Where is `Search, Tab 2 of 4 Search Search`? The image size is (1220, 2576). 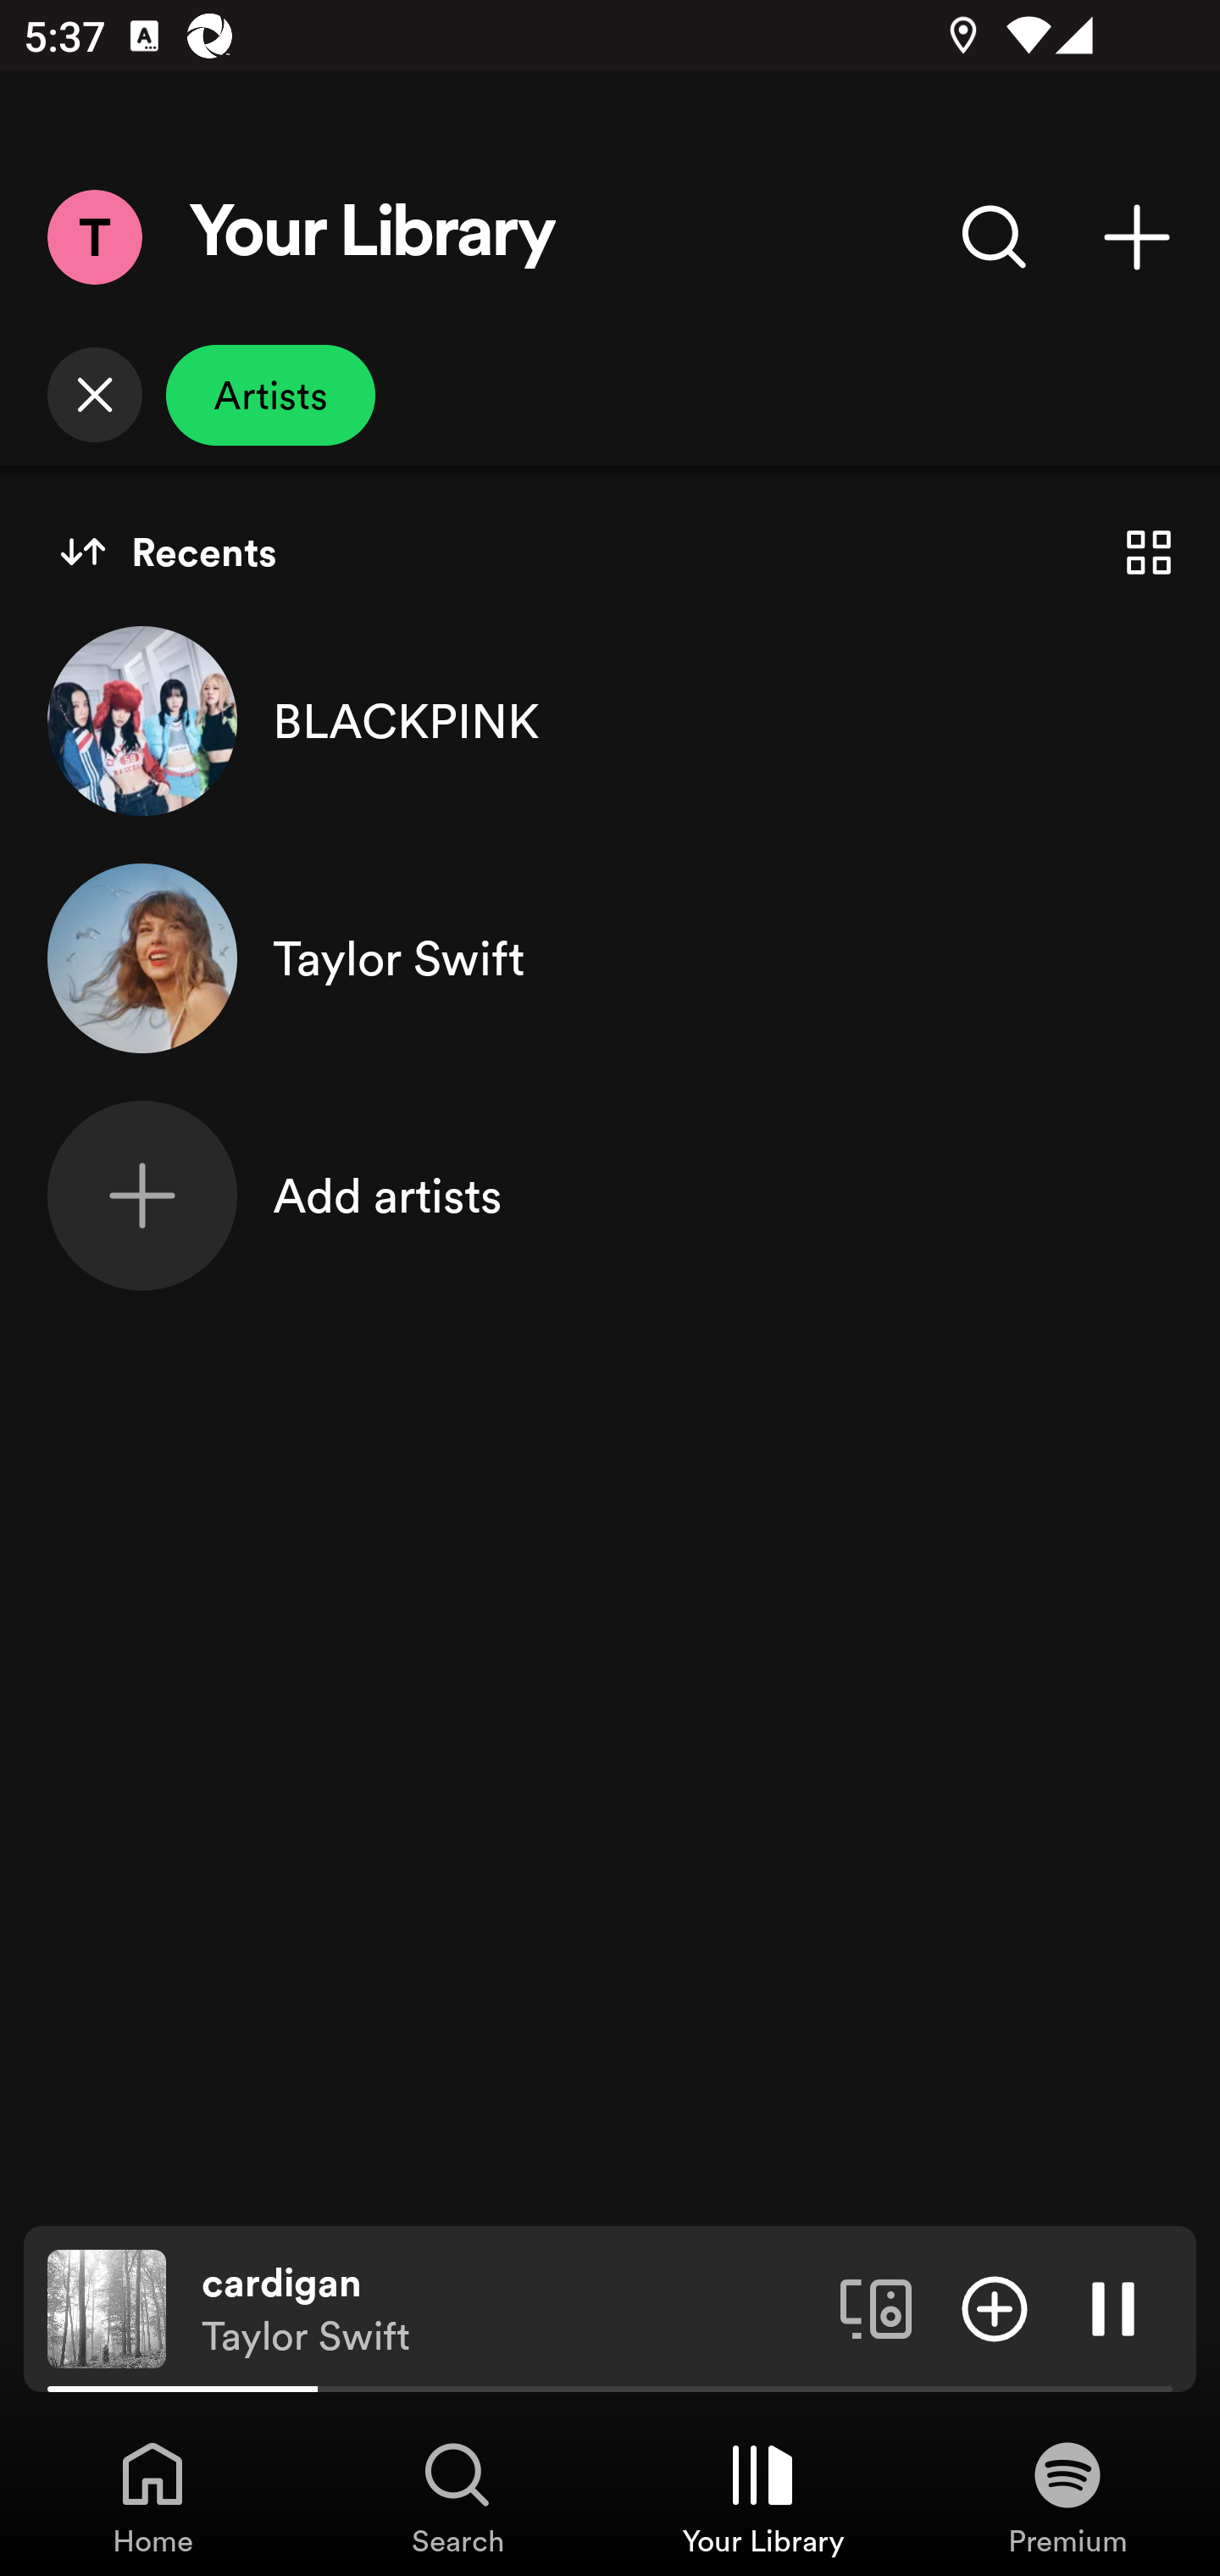
Search, Tab 2 of 4 Search Search is located at coordinates (457, 2496).